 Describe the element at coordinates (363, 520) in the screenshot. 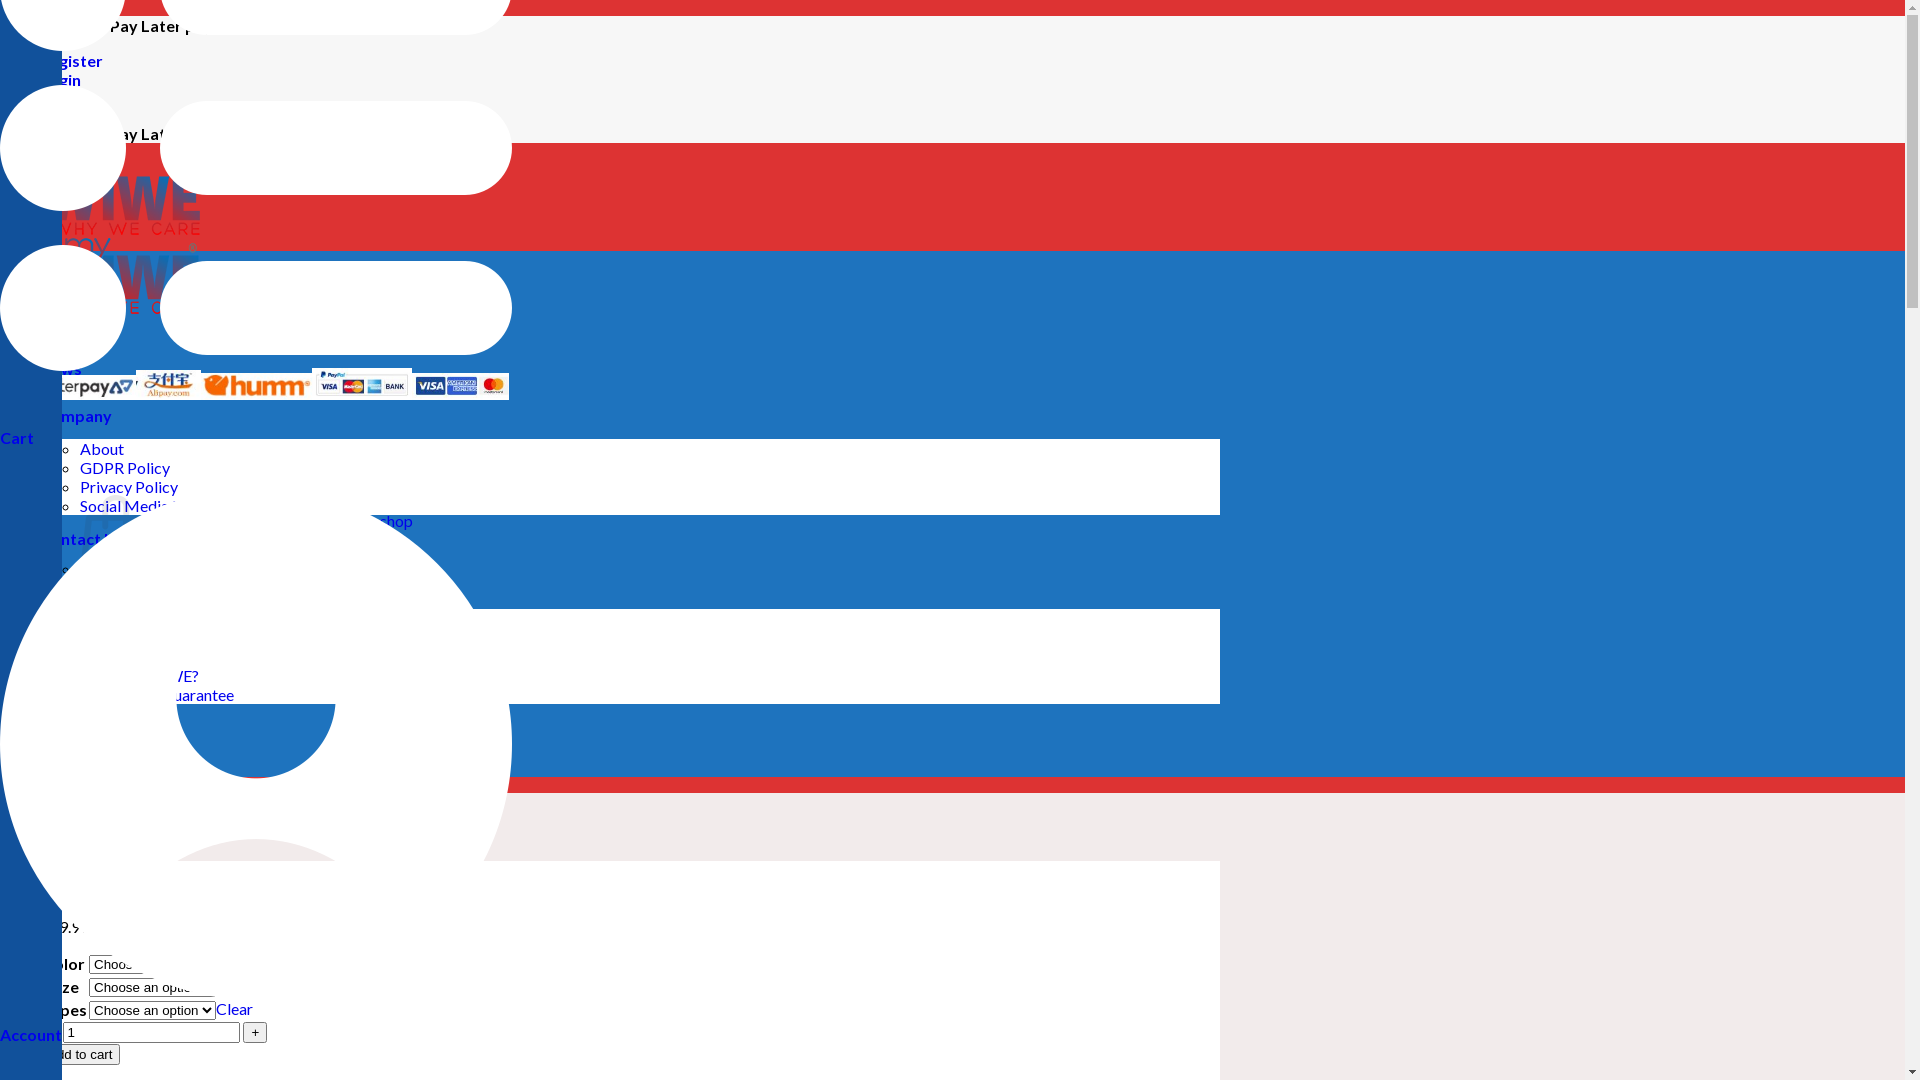

I see `Return to shop` at that location.